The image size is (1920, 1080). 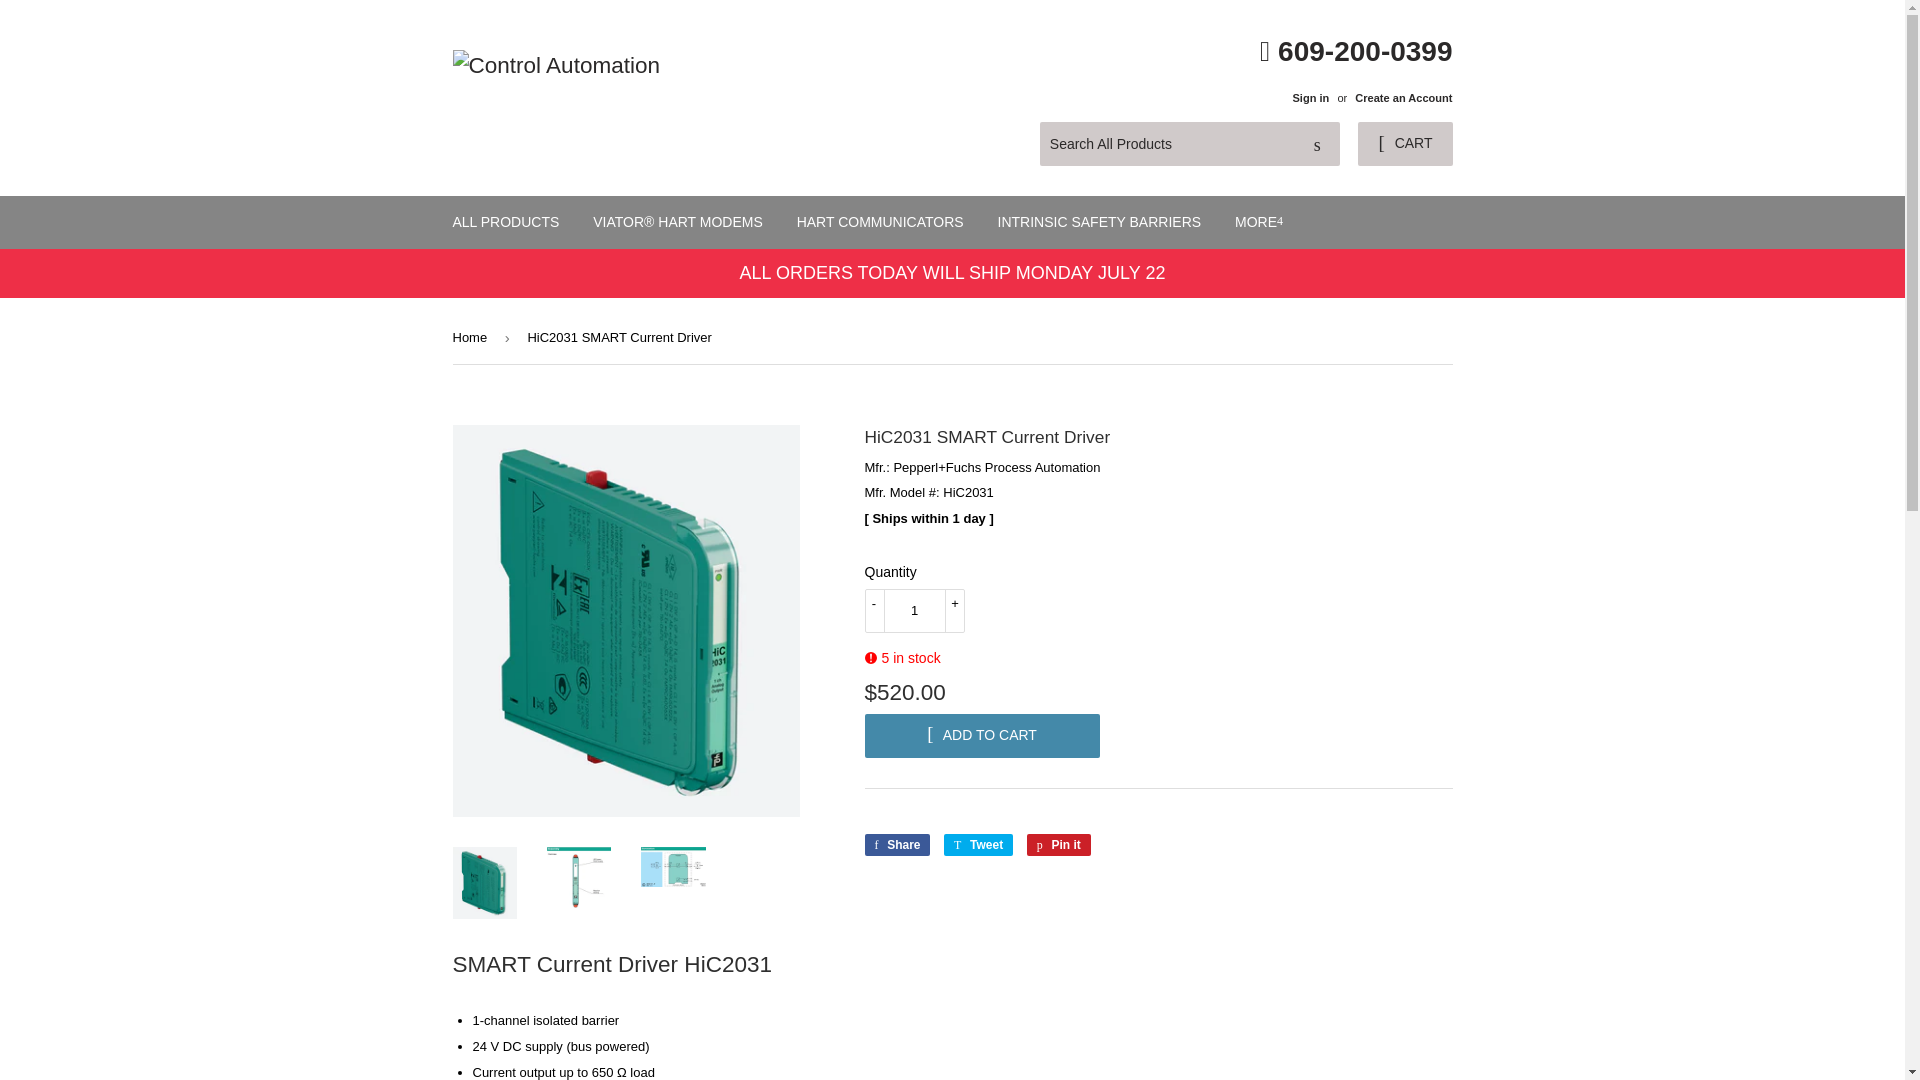 I want to click on Pin on Pinterest, so click(x=896, y=844).